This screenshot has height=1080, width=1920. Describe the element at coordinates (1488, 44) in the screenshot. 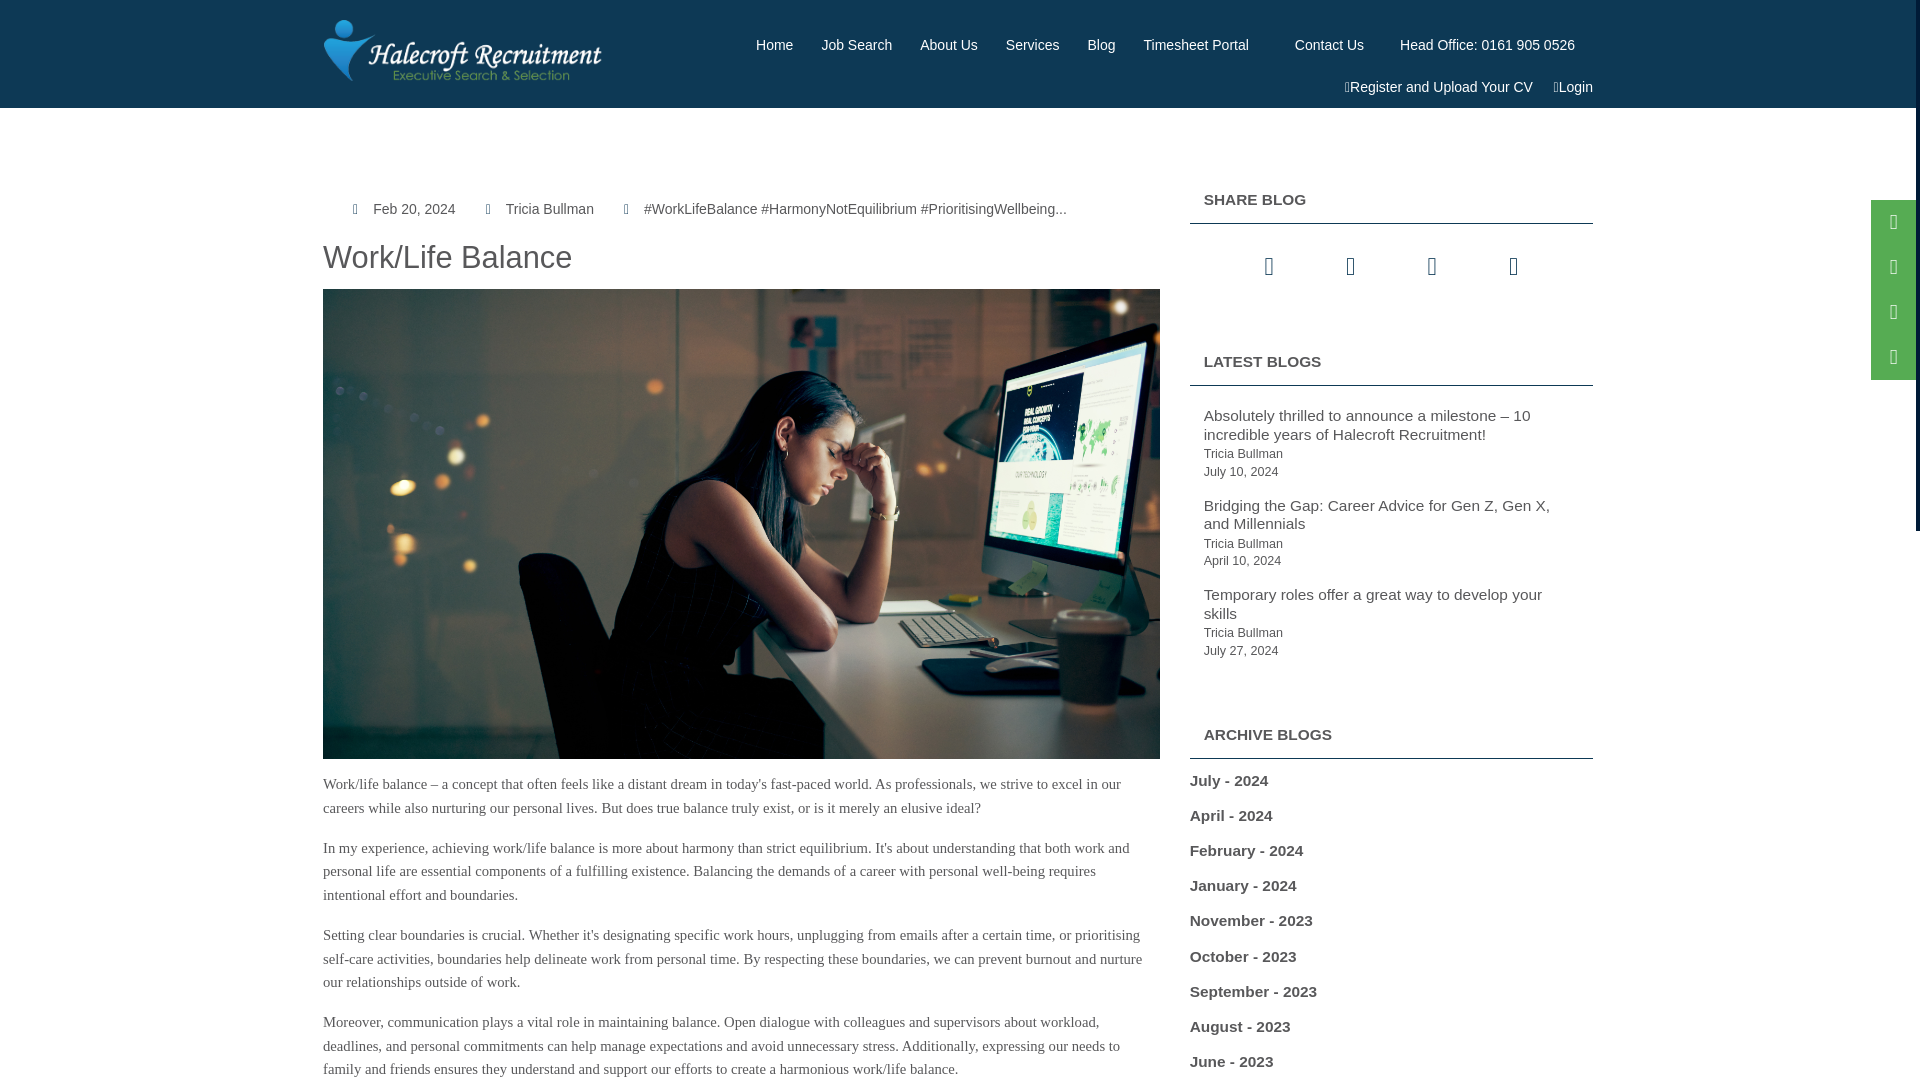

I see `Head Office: 0161 905 0526` at that location.